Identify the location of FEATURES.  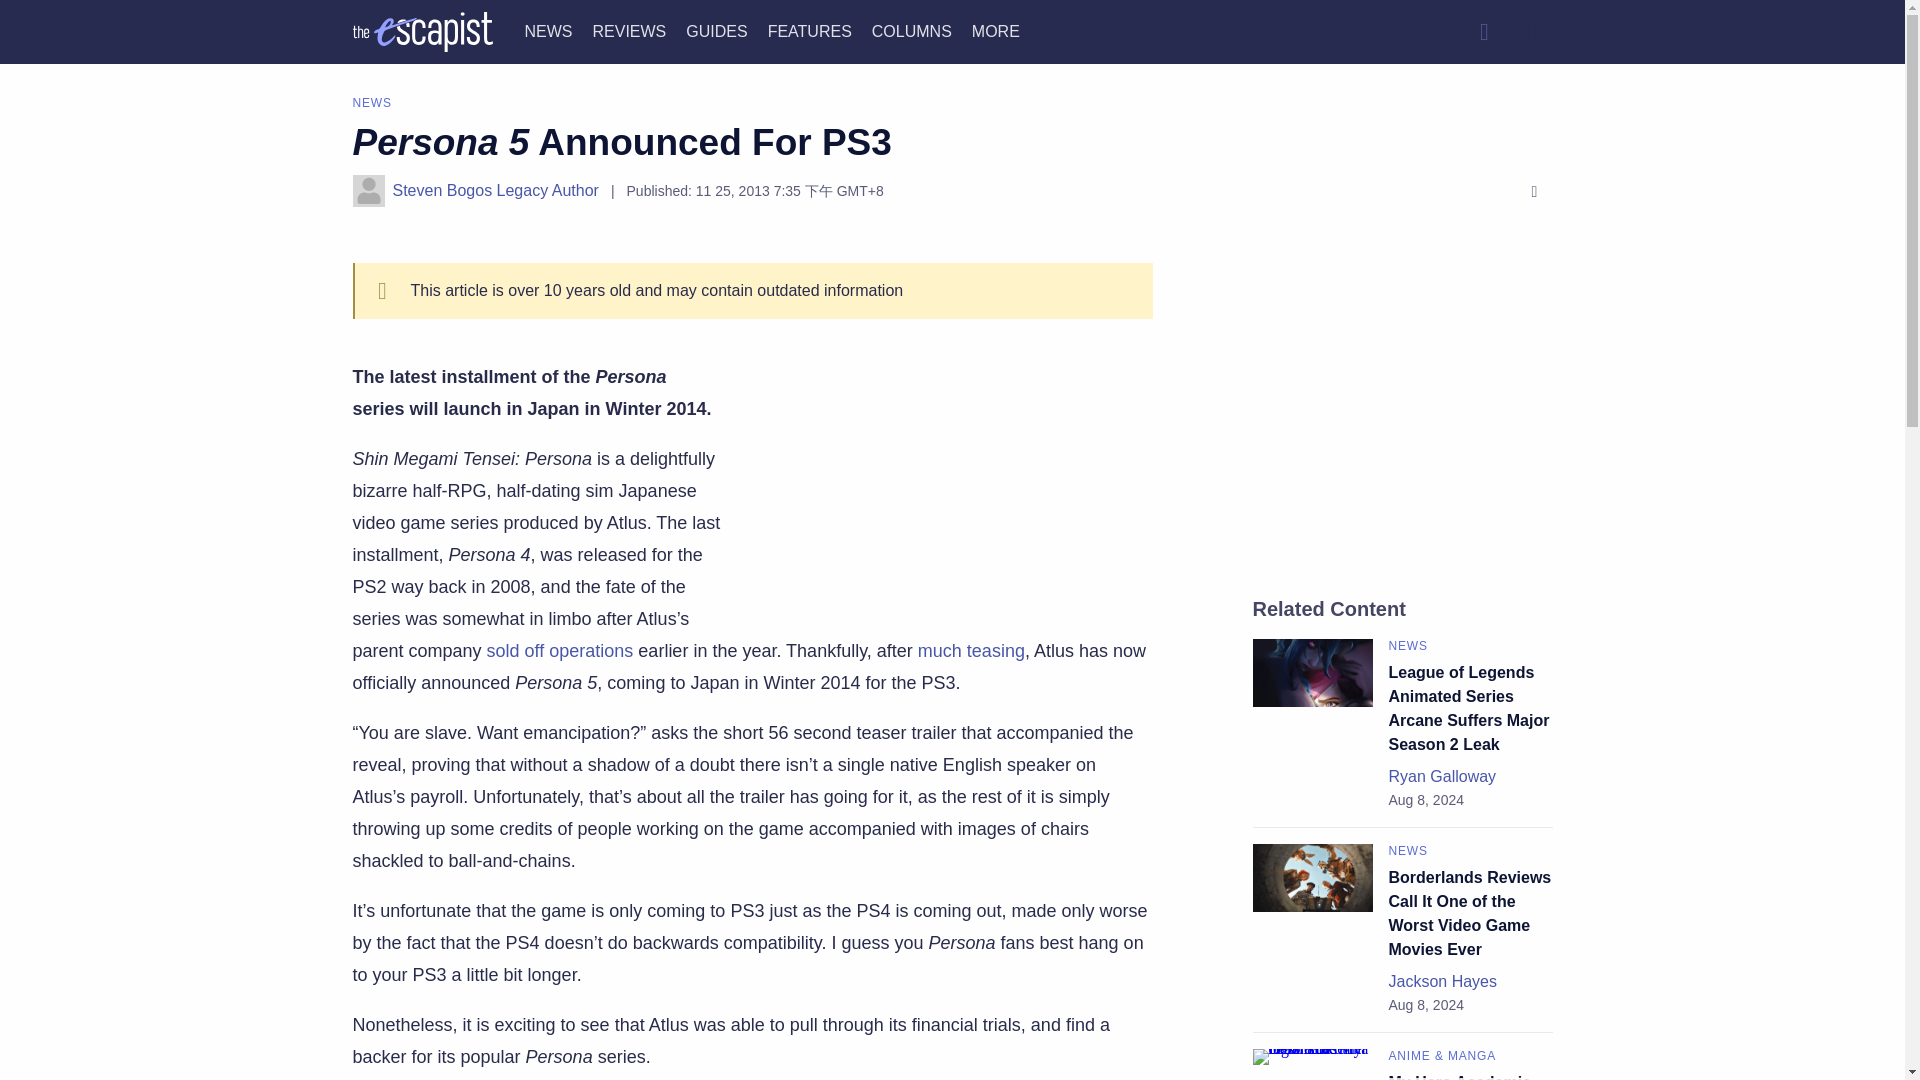
(810, 30).